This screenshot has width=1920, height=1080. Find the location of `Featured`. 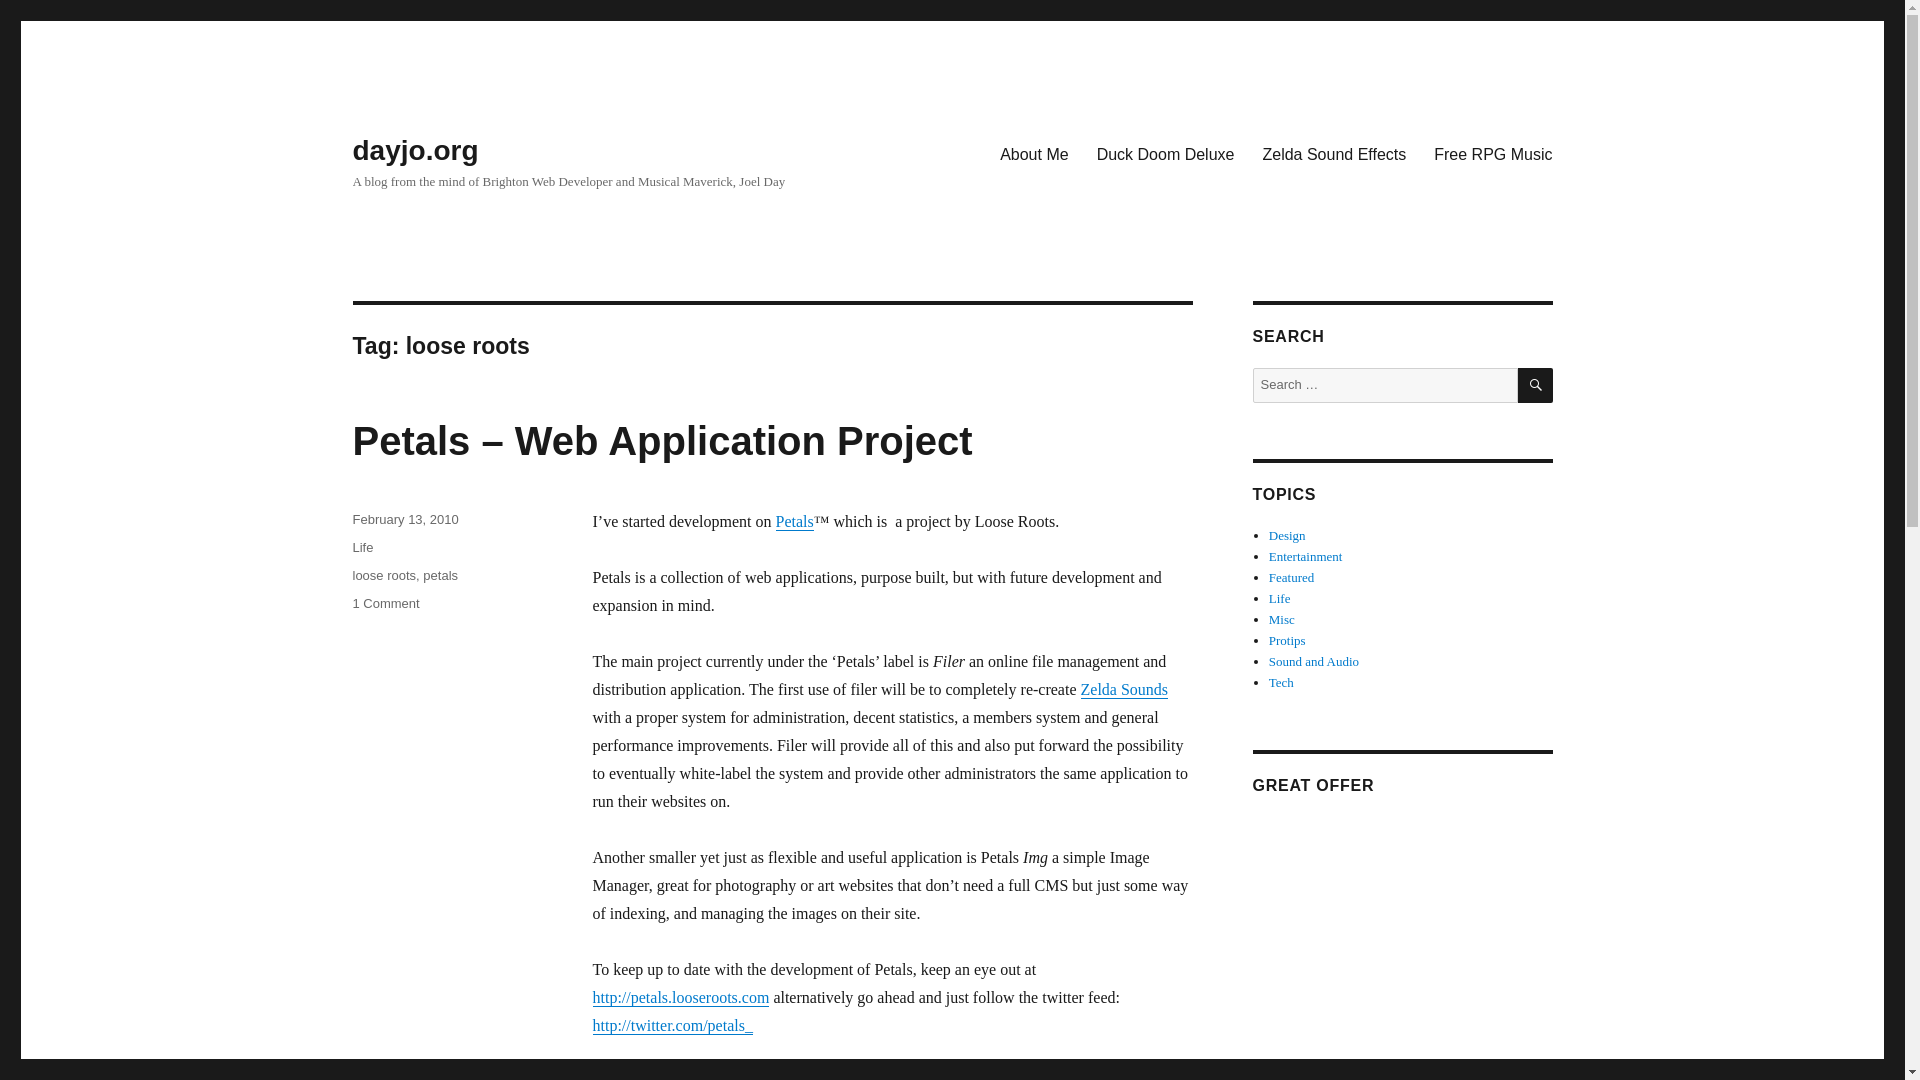

Featured is located at coordinates (1291, 578).